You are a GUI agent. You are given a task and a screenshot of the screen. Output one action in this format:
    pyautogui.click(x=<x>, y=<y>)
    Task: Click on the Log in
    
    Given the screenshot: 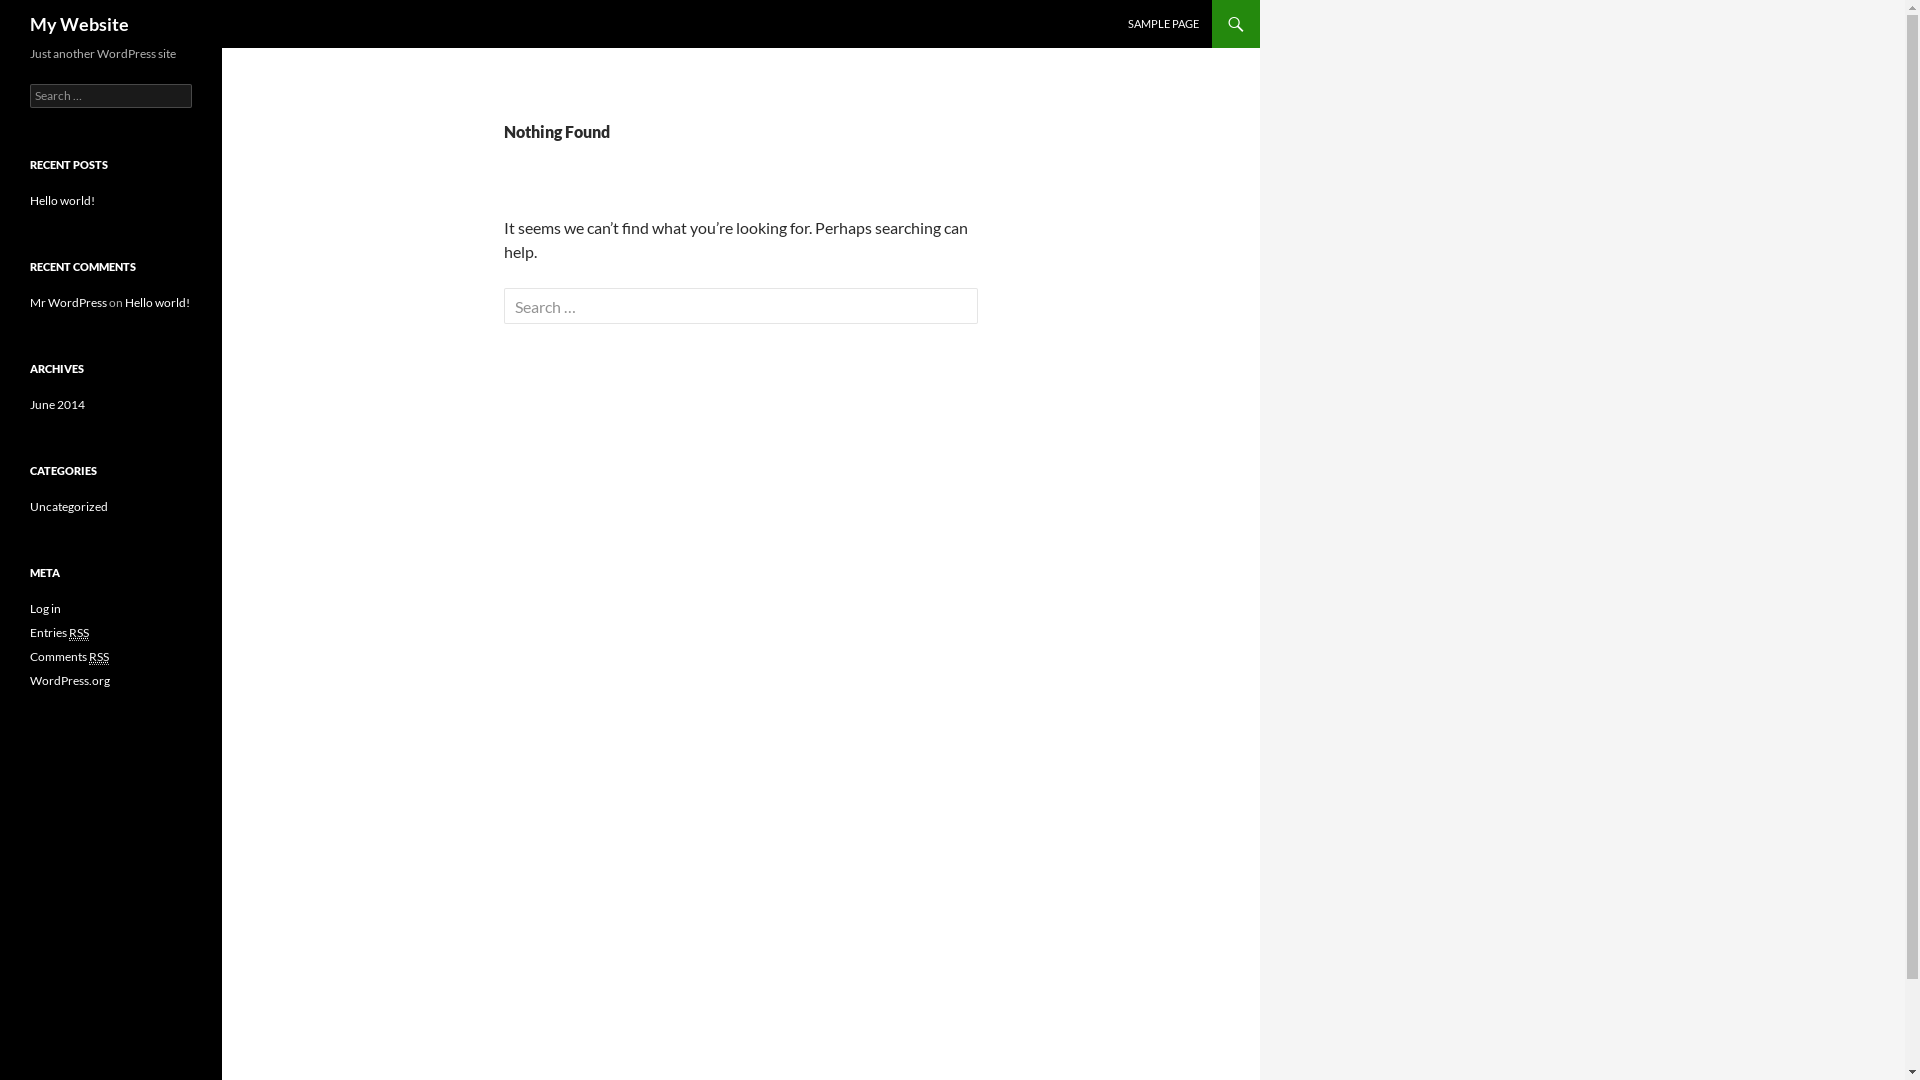 What is the action you would take?
    pyautogui.click(x=46, y=608)
    